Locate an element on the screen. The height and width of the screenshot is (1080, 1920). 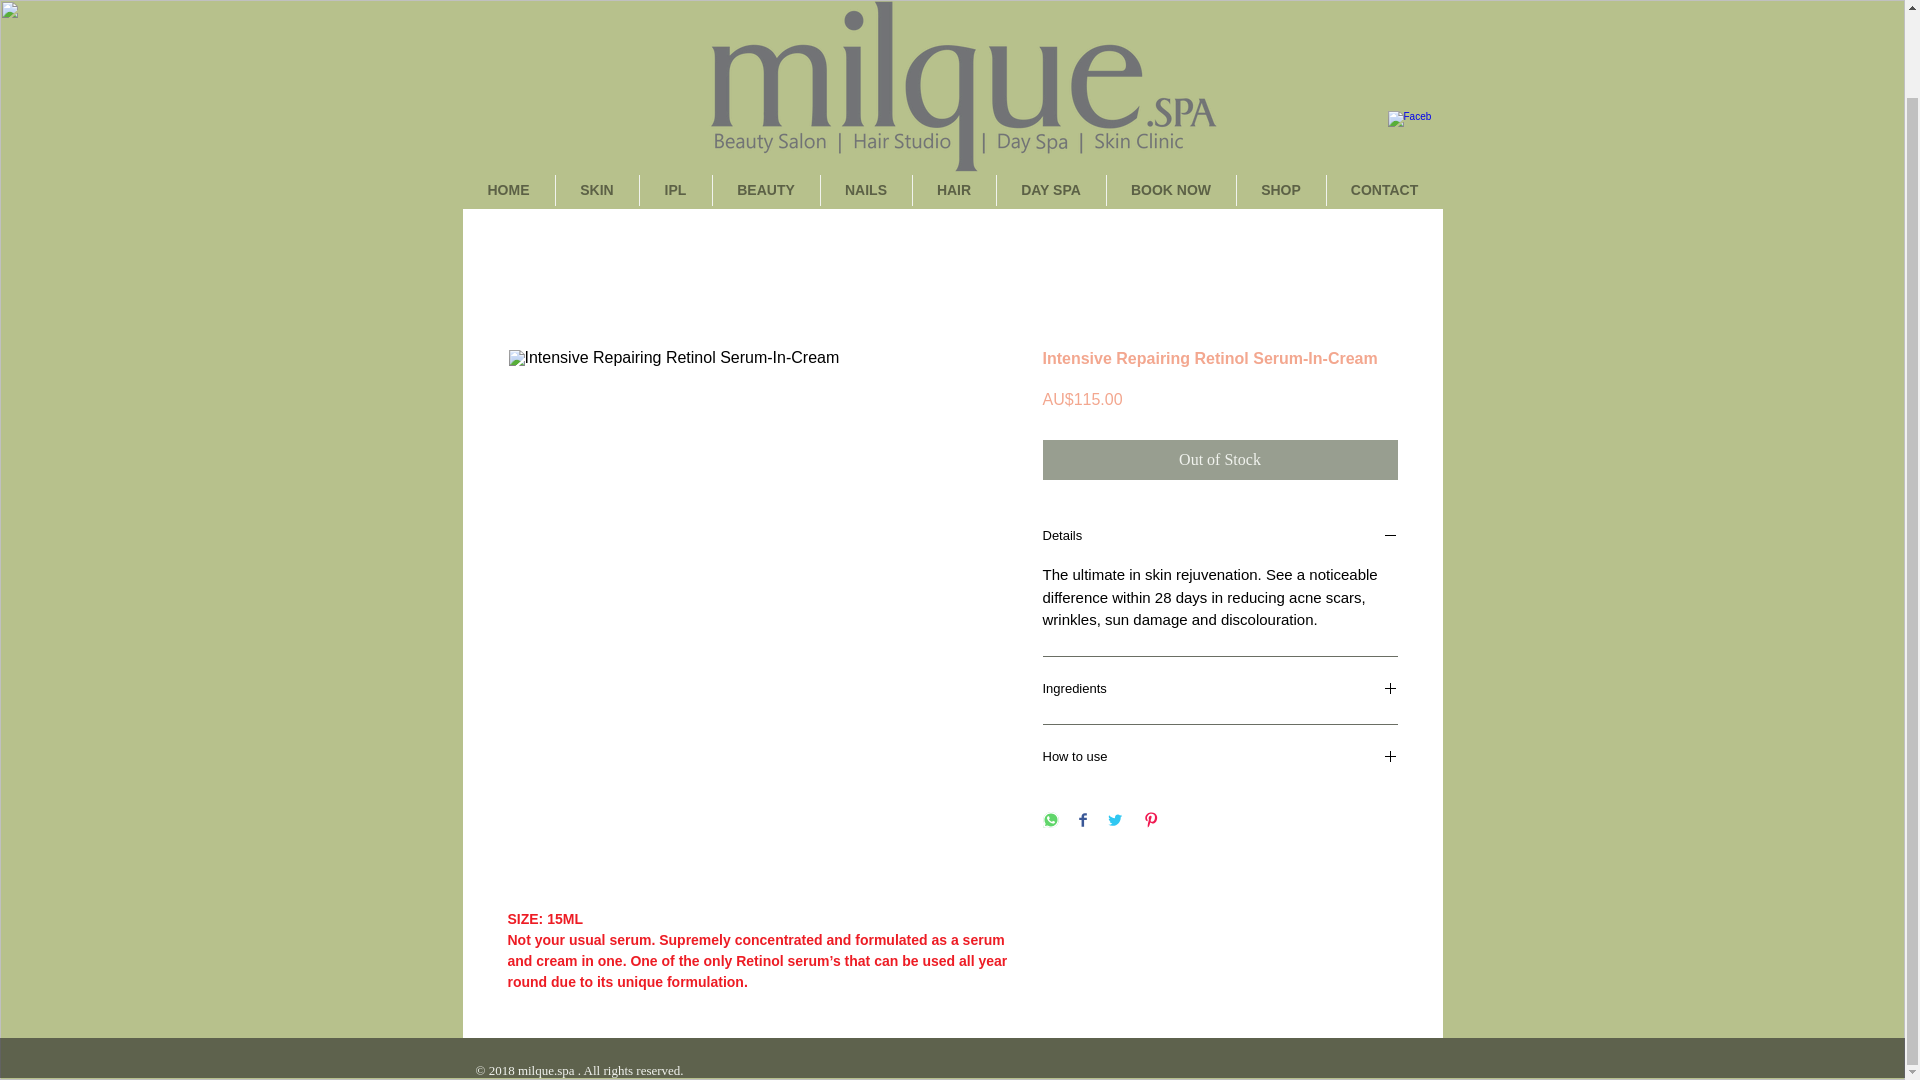
SHOP is located at coordinates (1280, 190).